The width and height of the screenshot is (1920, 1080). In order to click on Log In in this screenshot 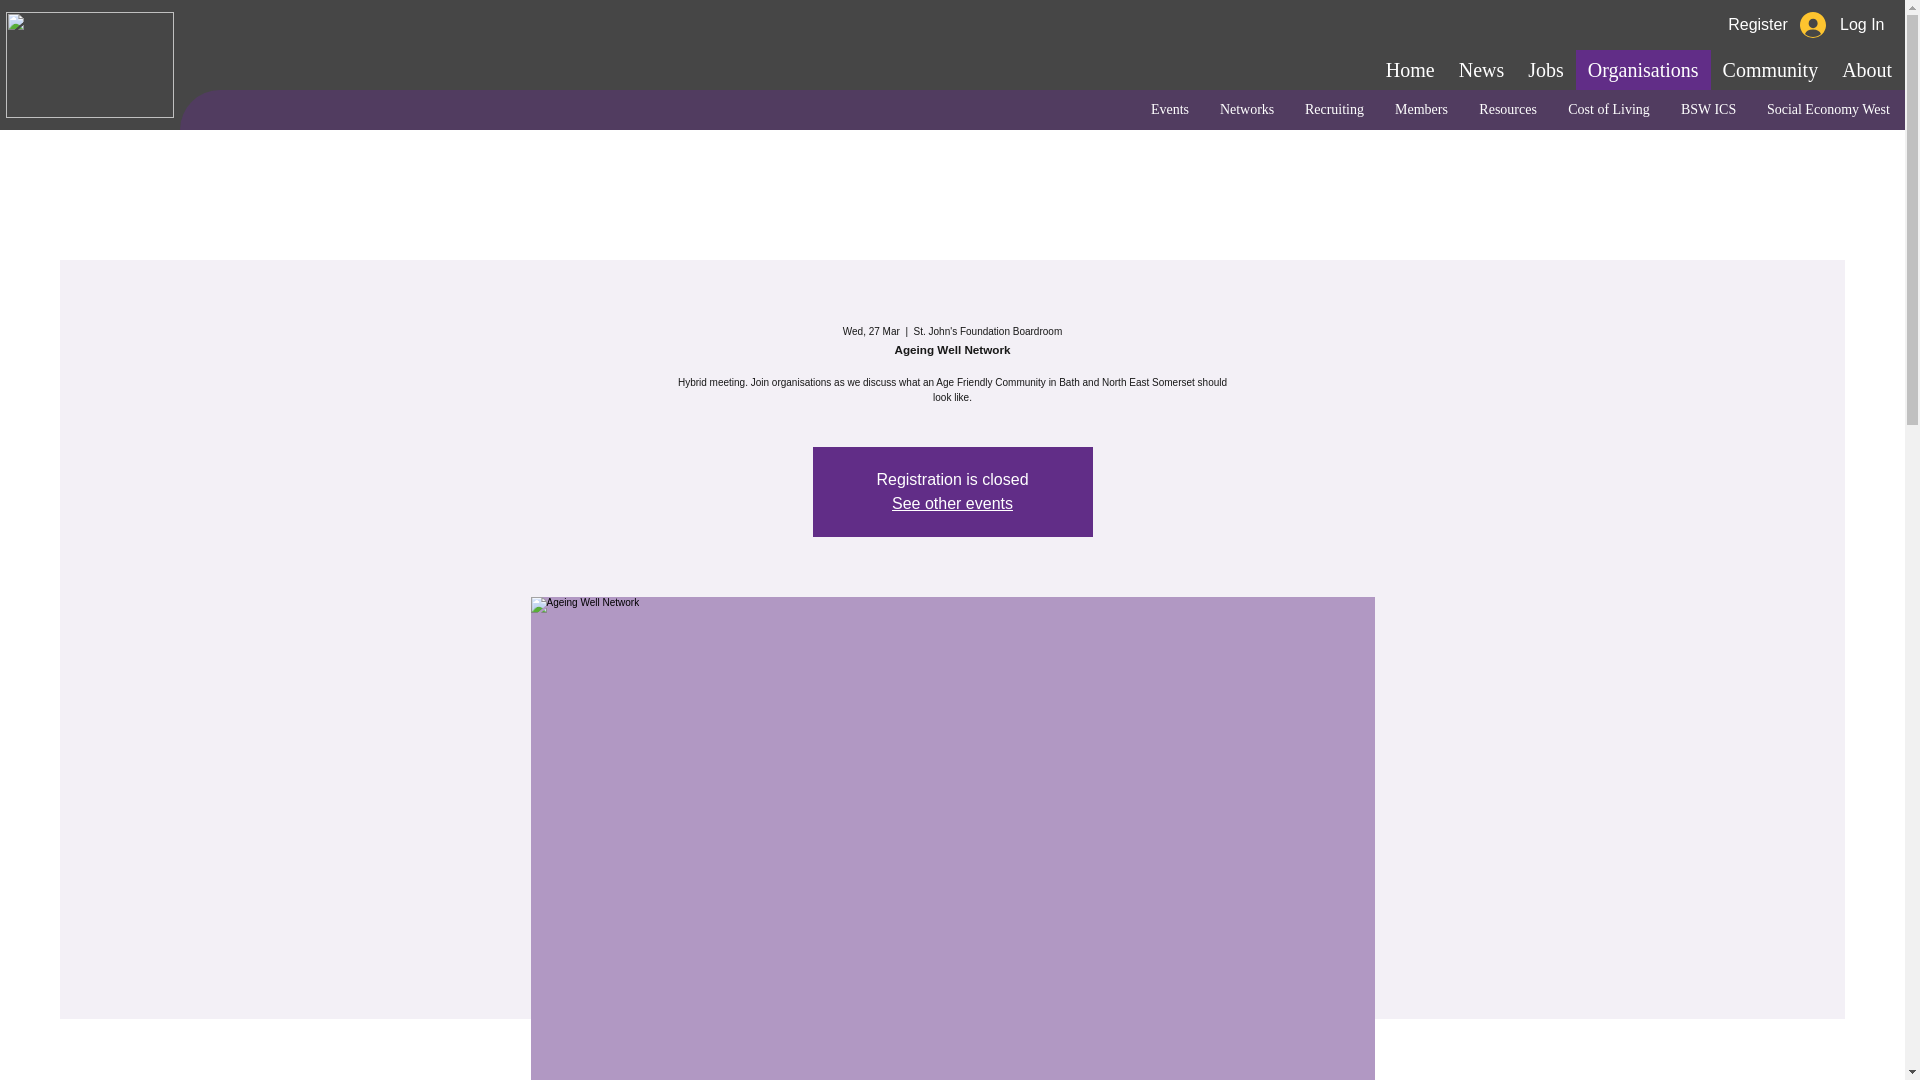, I will do `click(1842, 25)`.